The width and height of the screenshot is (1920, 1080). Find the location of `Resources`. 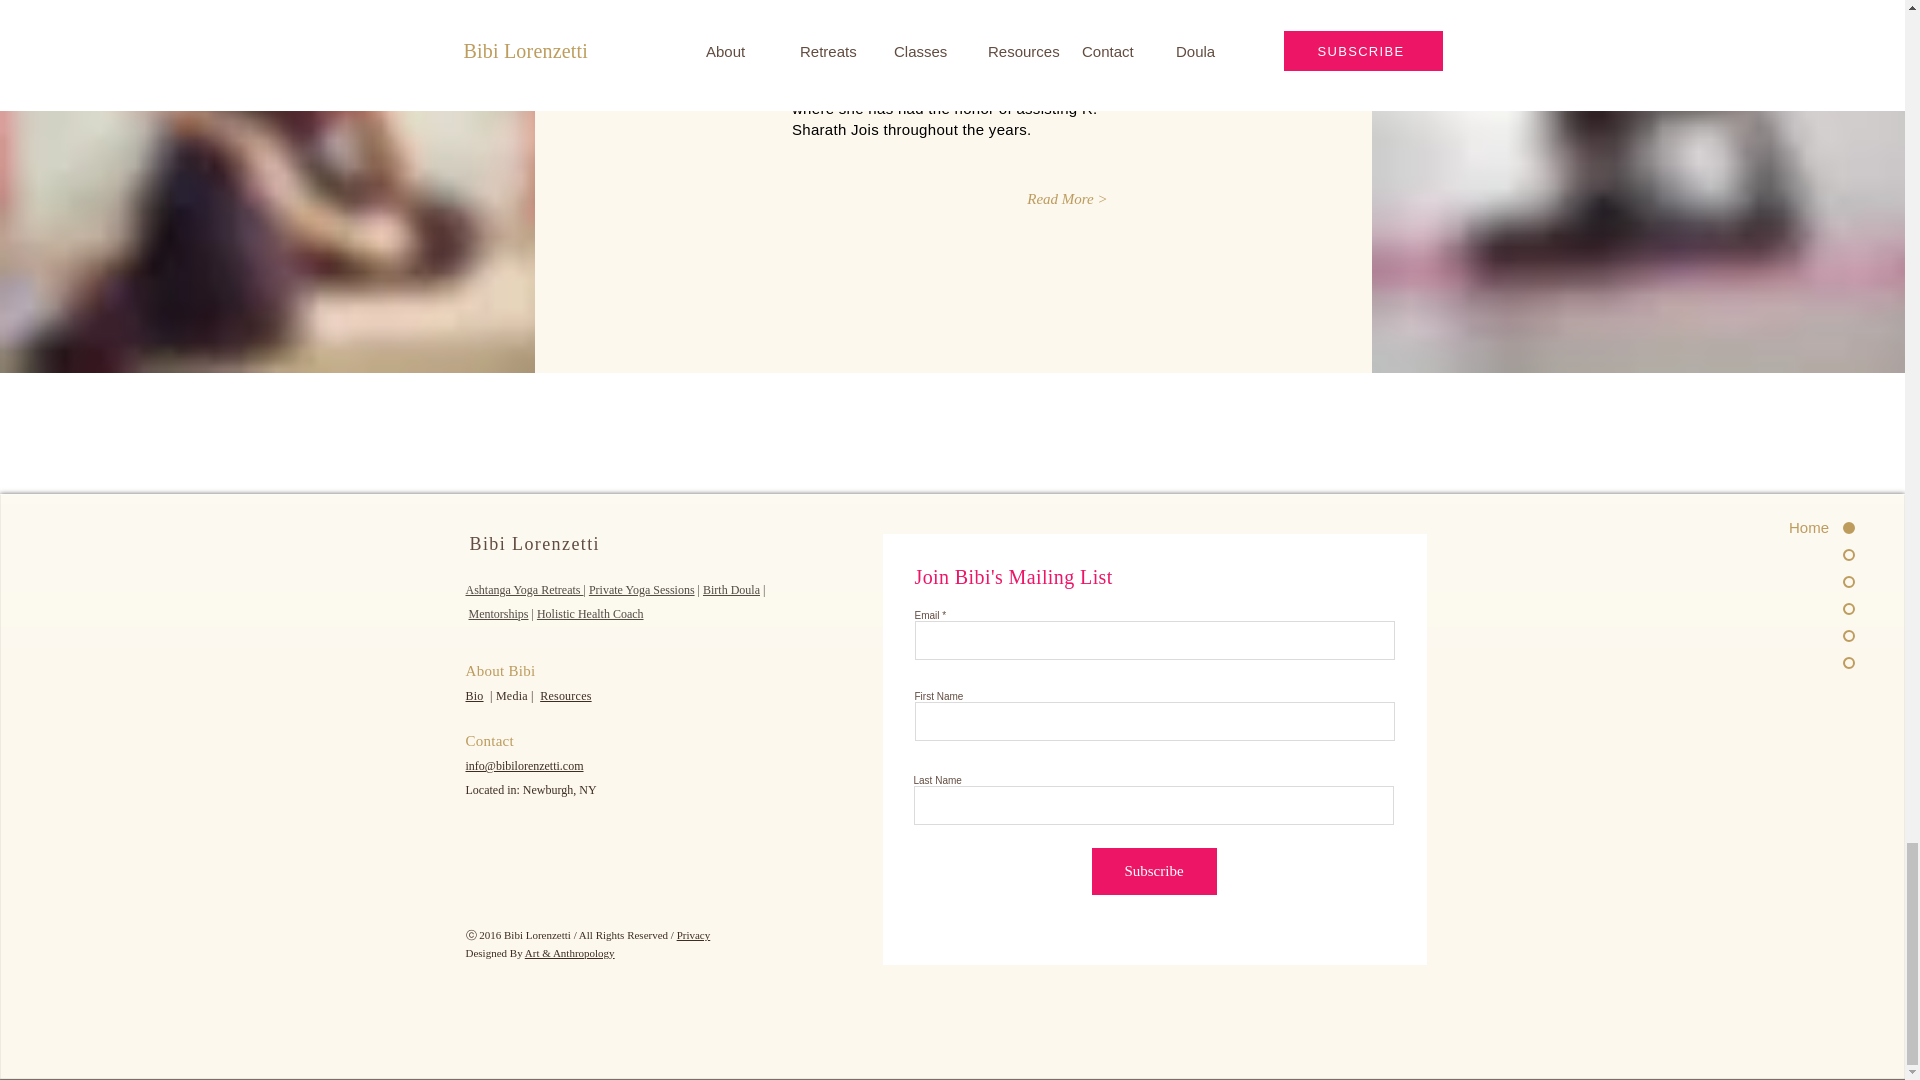

Resources is located at coordinates (565, 696).